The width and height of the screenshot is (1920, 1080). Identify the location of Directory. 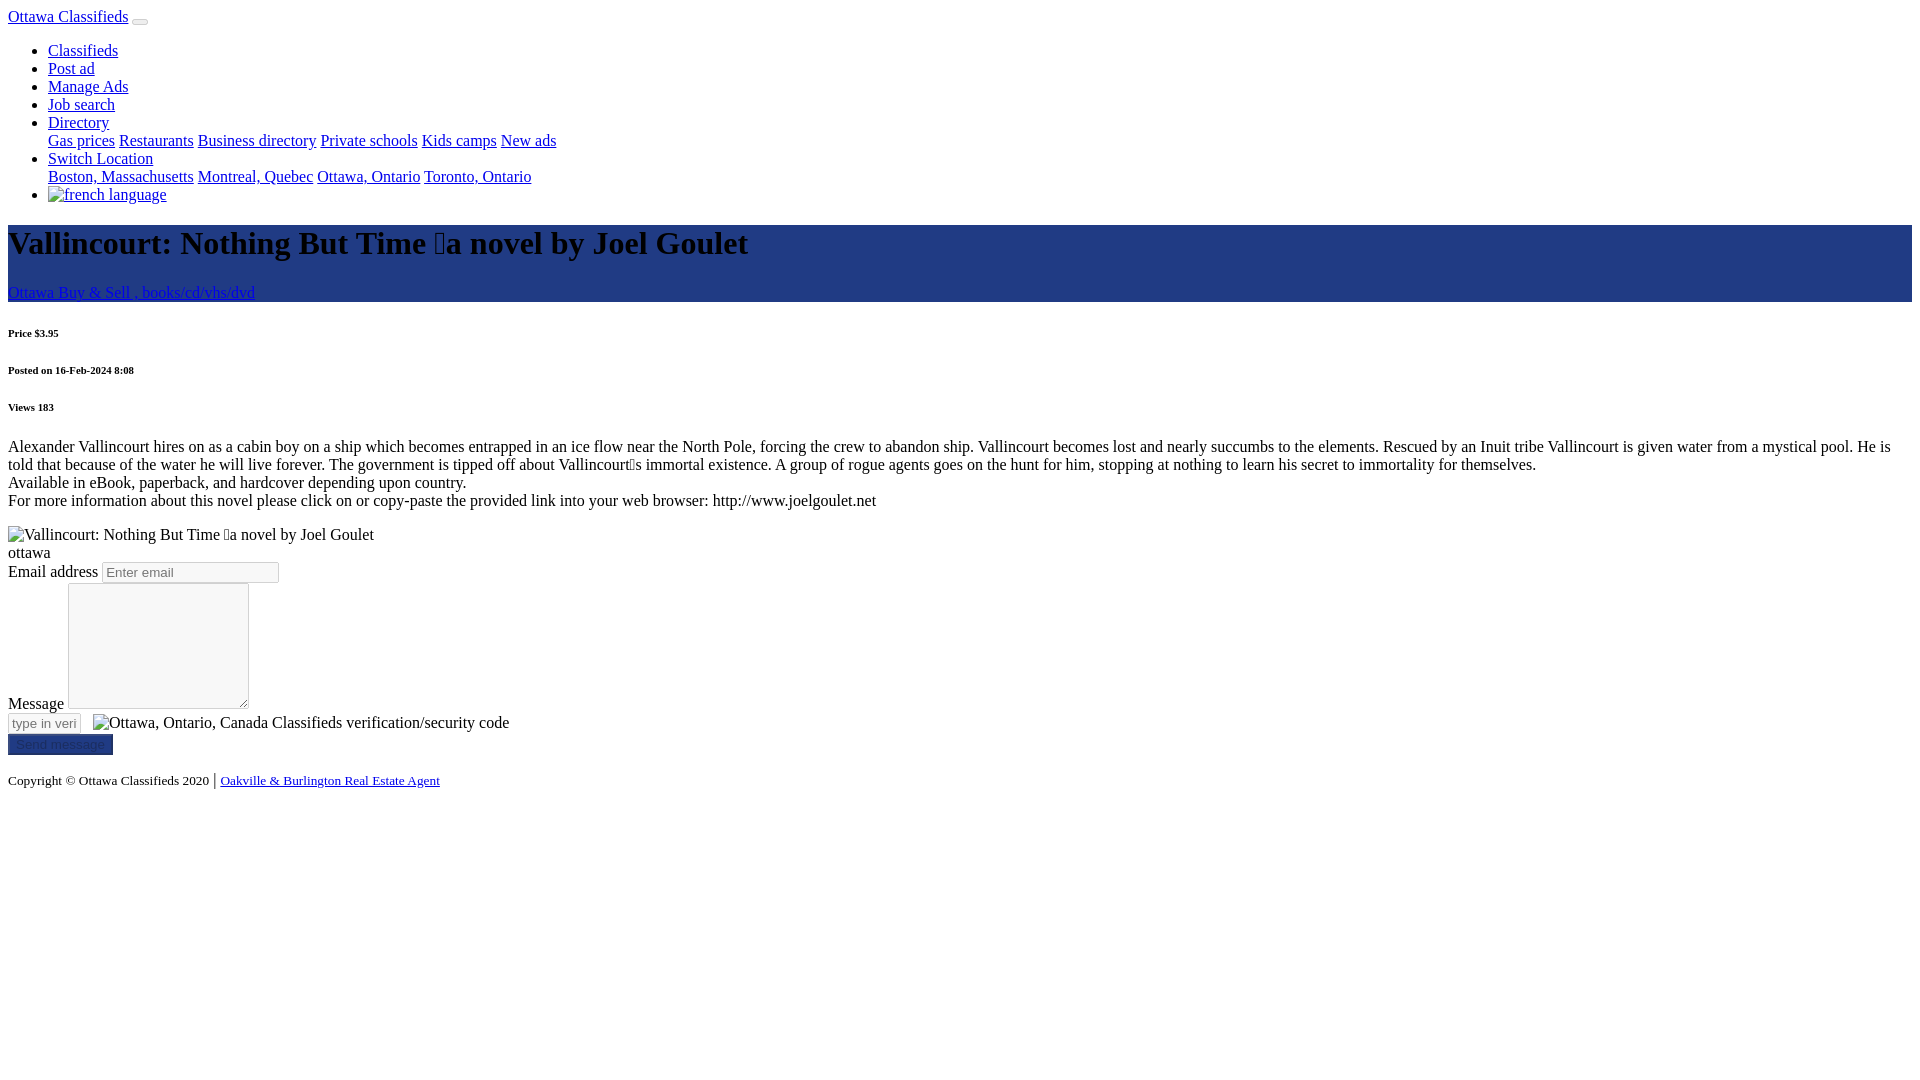
(78, 122).